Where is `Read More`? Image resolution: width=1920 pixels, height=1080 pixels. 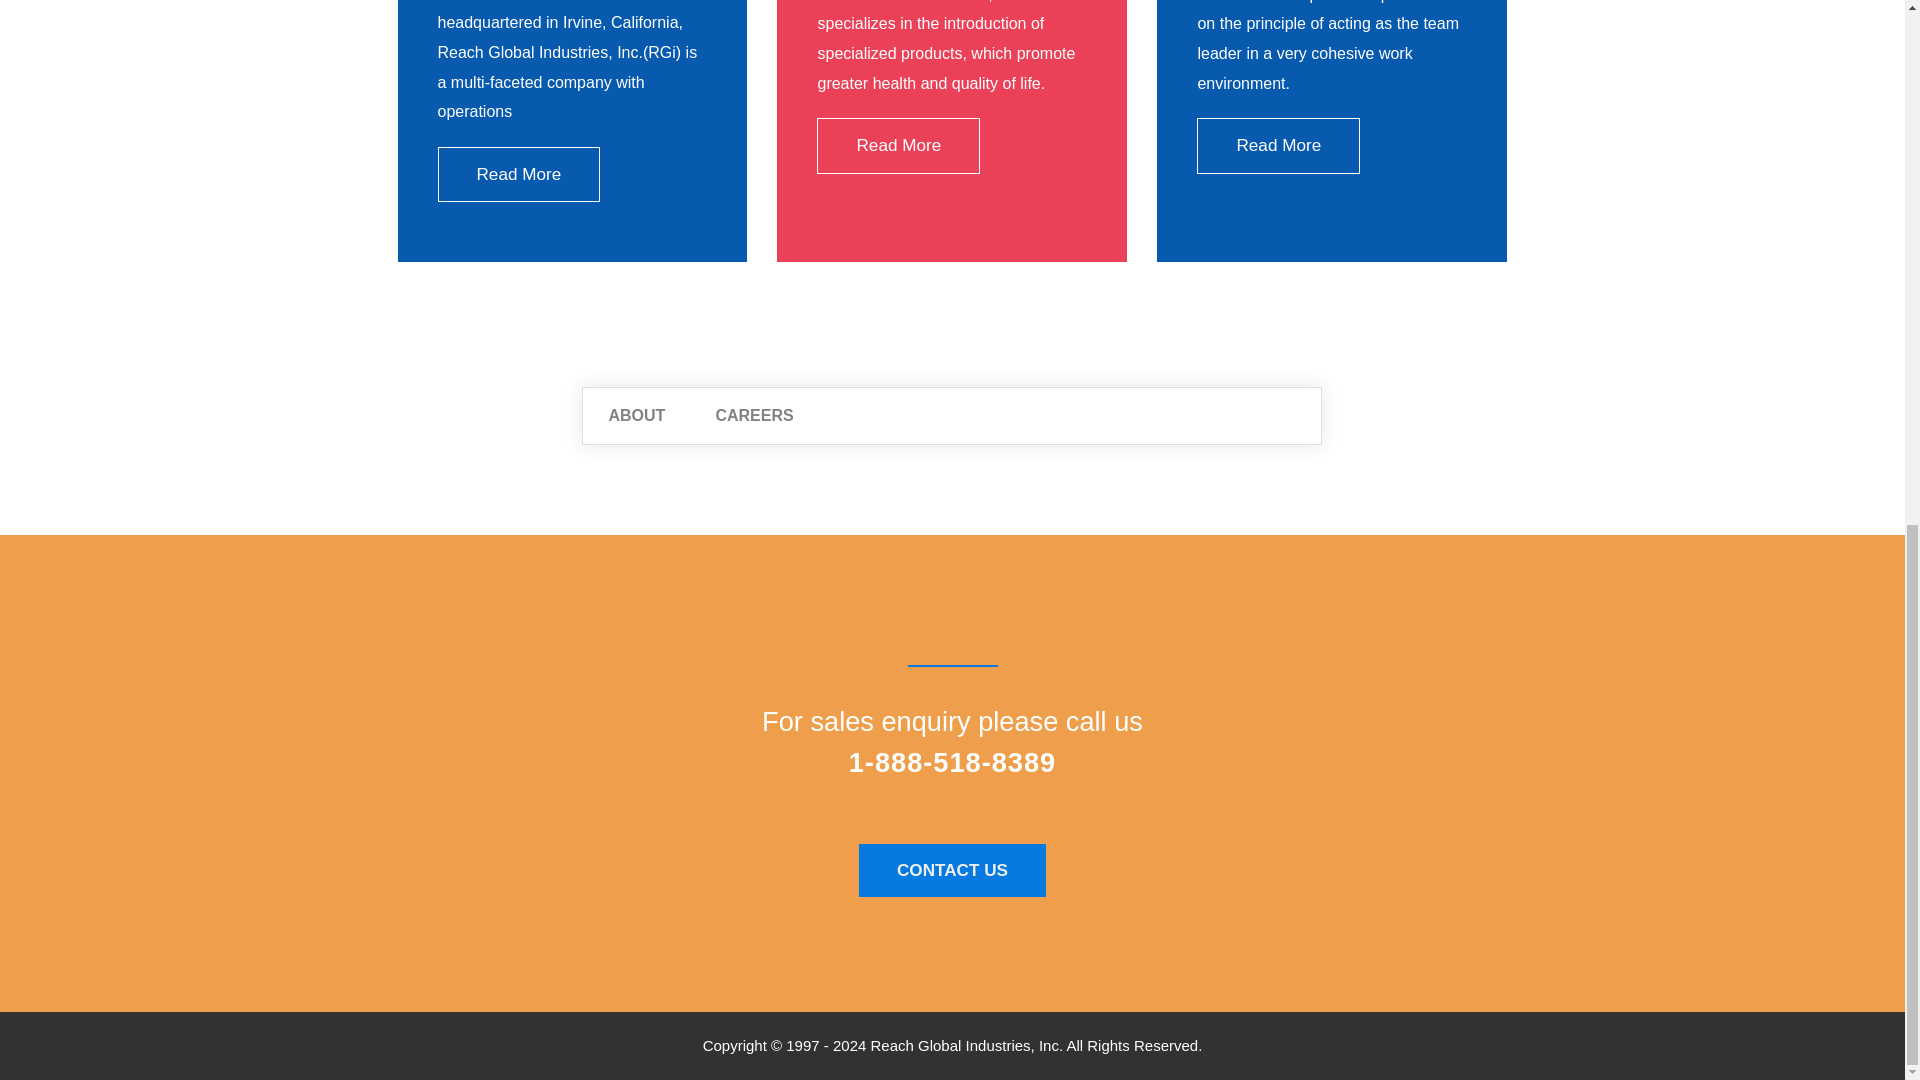
Read More is located at coordinates (1278, 144).